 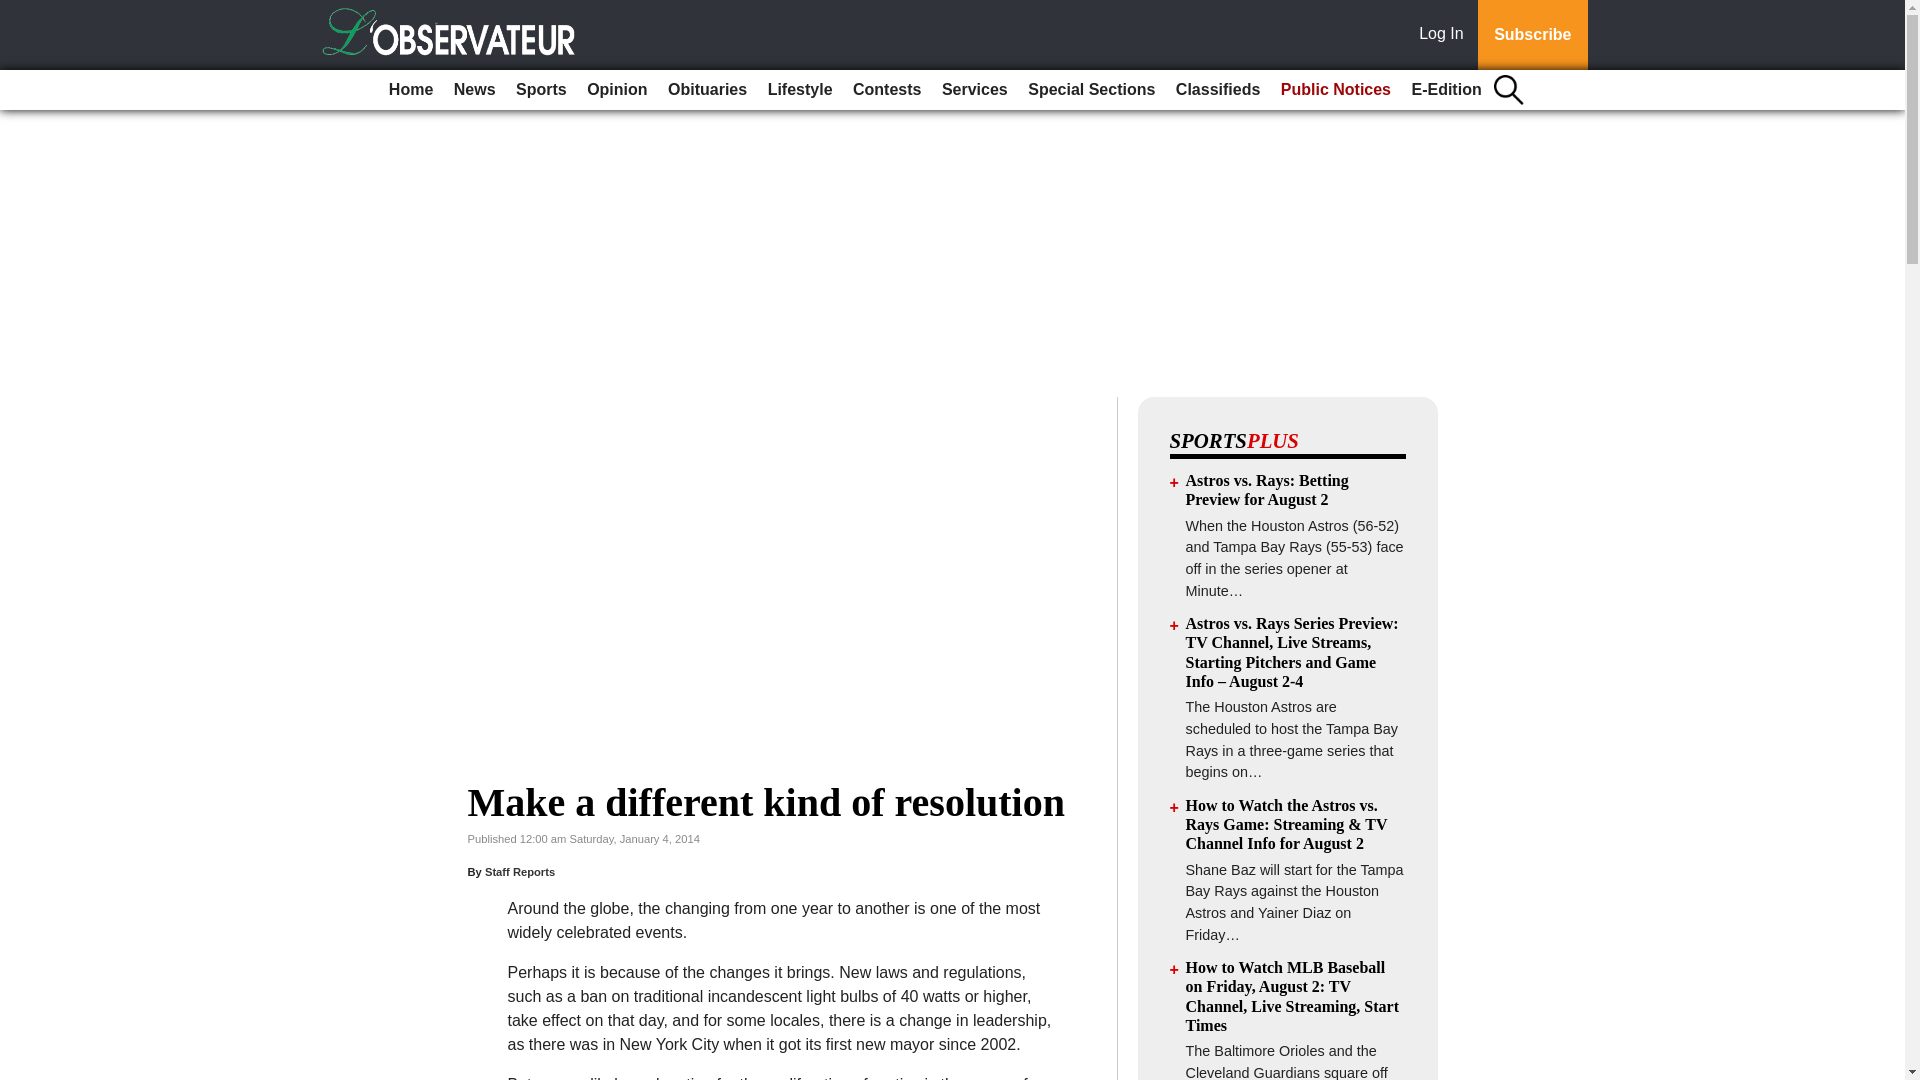 What do you see at coordinates (886, 90) in the screenshot?
I see `Contests` at bounding box center [886, 90].